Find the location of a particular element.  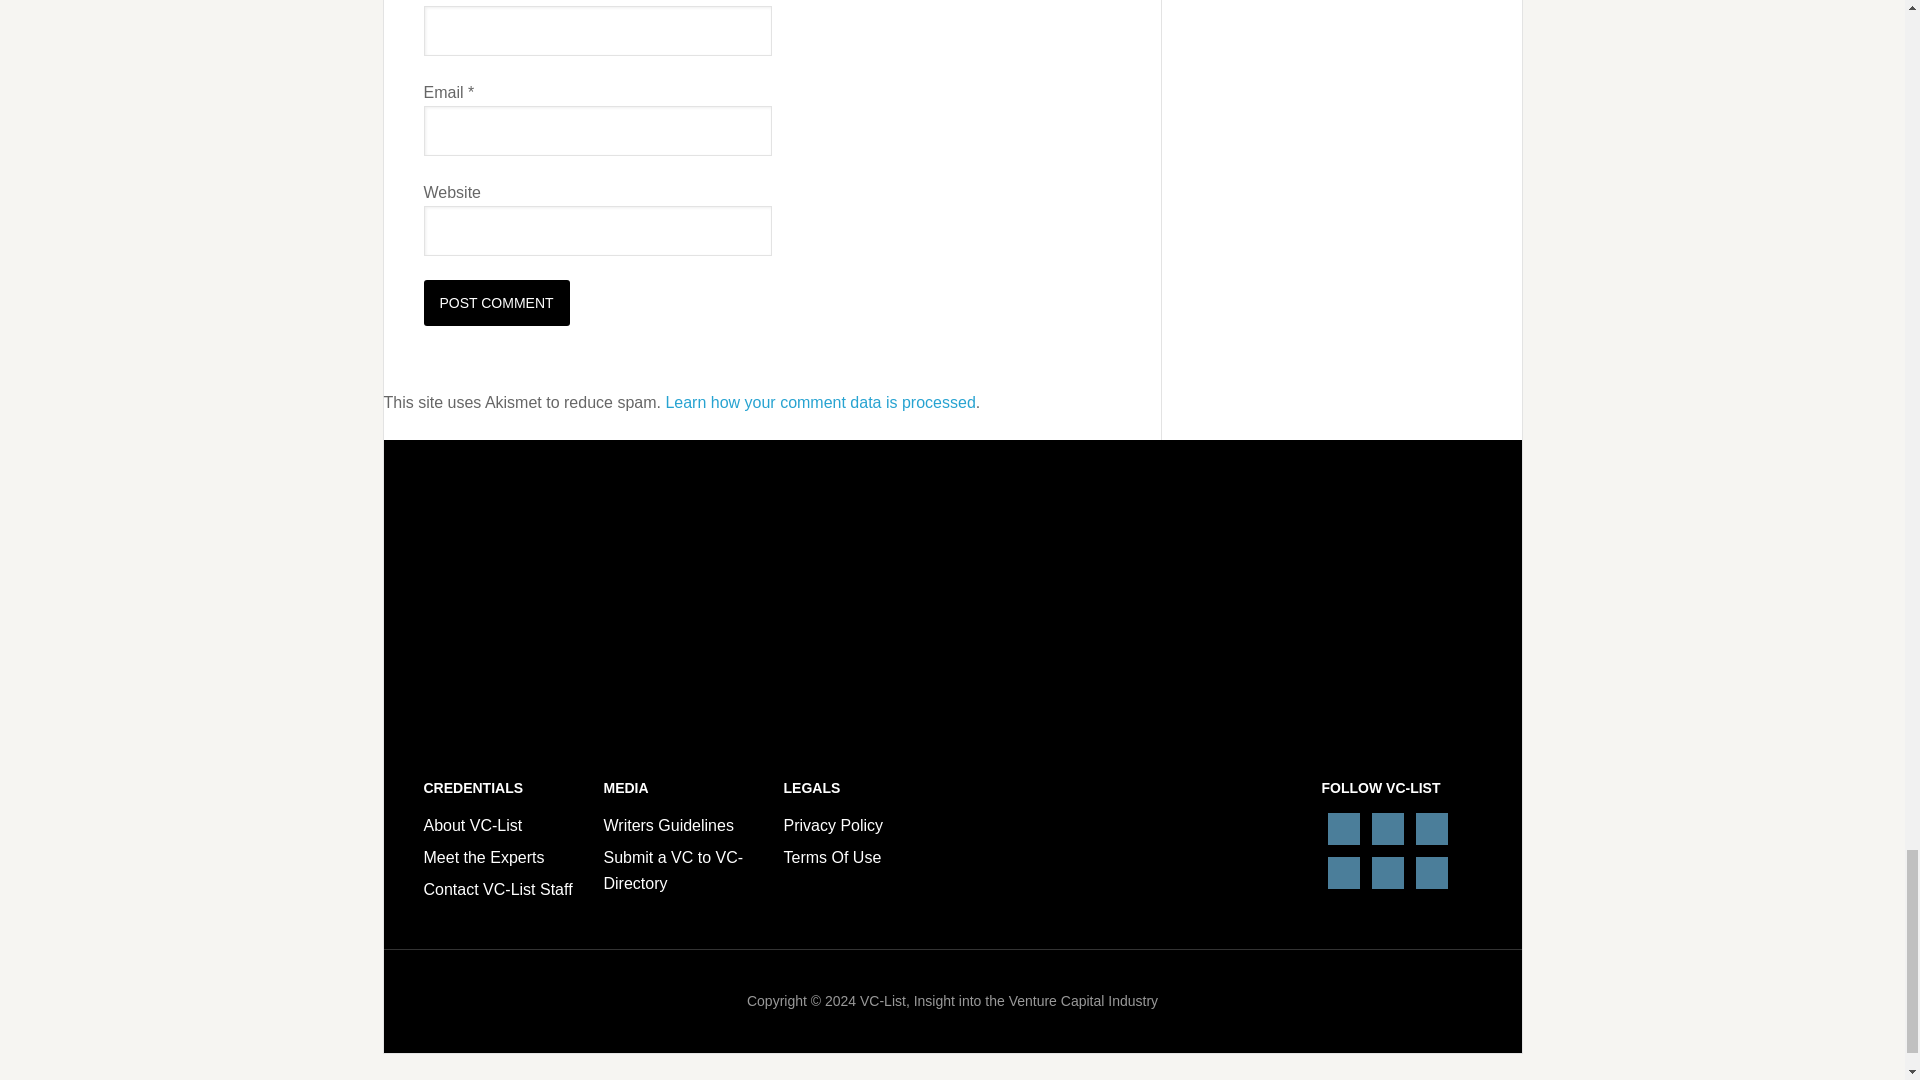

Contact VC-List Staff is located at coordinates (498, 889).